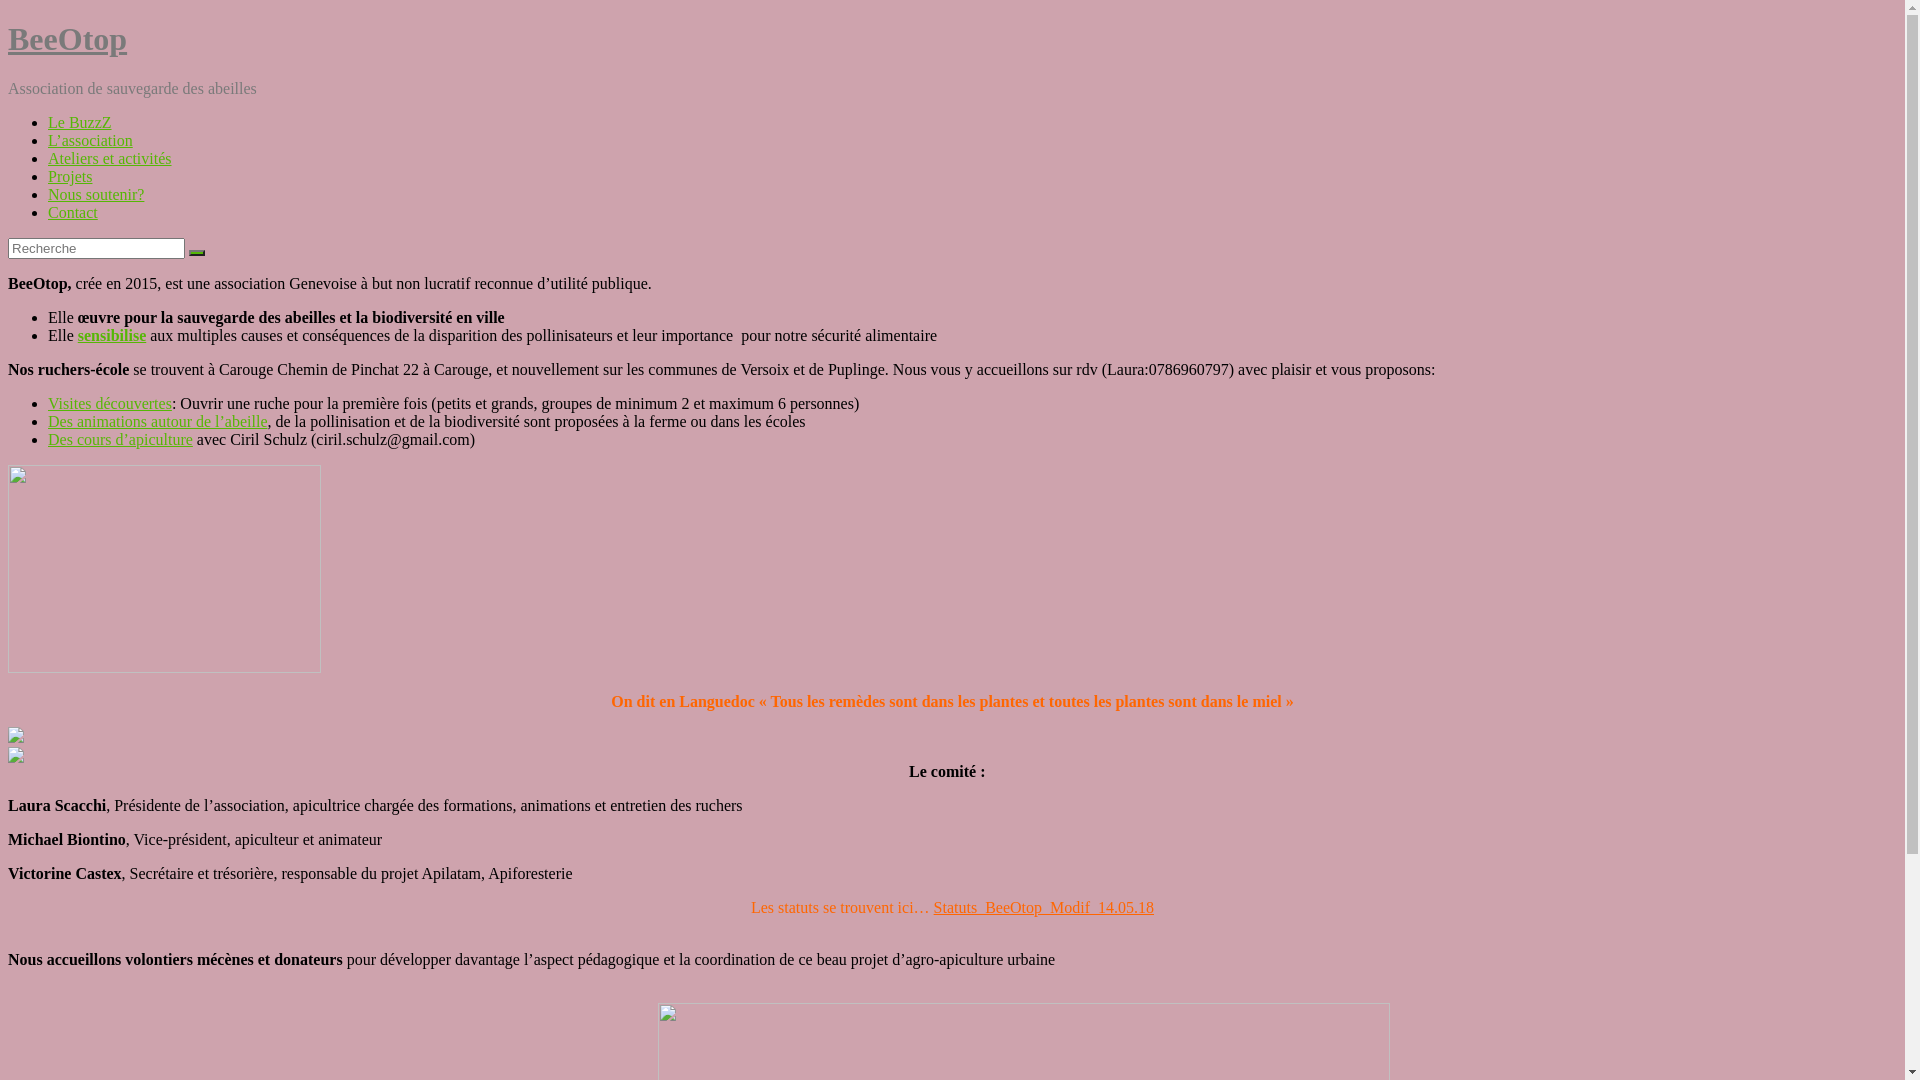  What do you see at coordinates (73, 212) in the screenshot?
I see `Contact` at bounding box center [73, 212].